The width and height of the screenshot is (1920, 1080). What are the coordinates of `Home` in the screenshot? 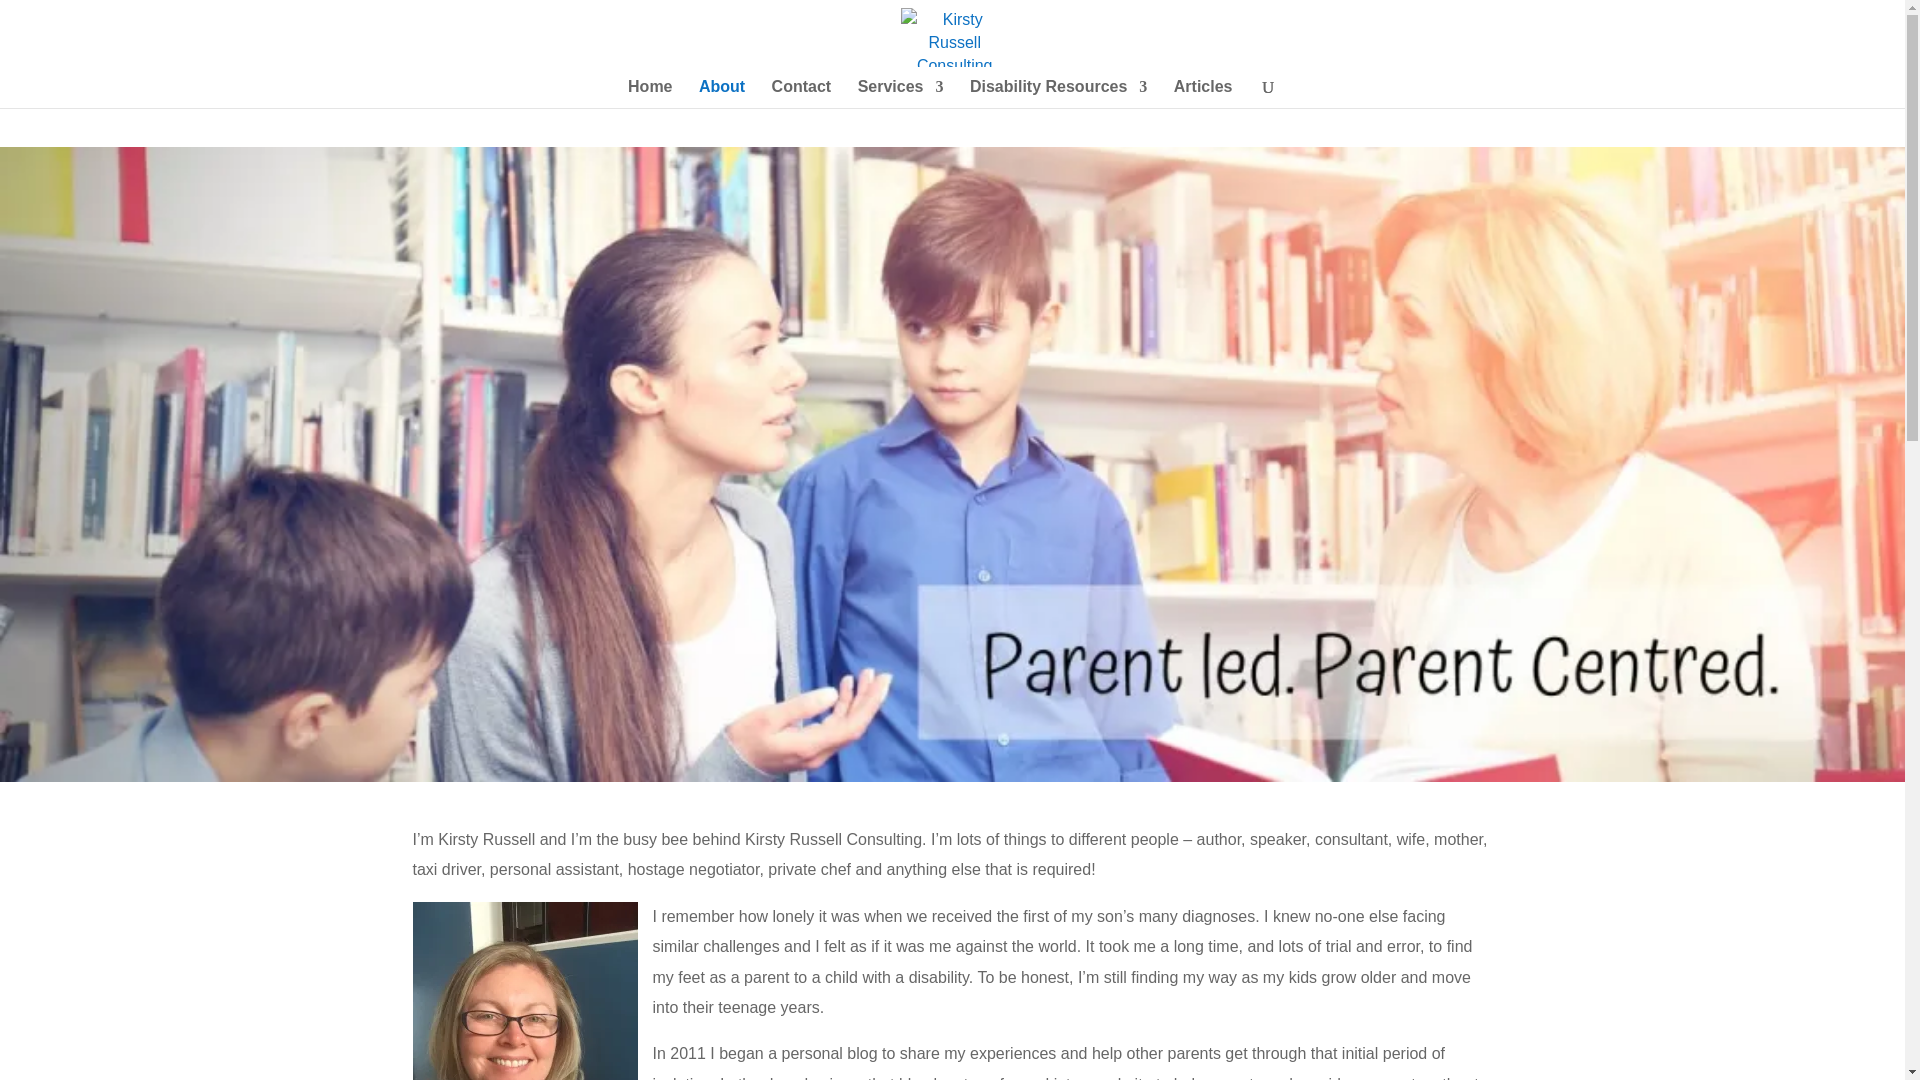 It's located at (650, 94).